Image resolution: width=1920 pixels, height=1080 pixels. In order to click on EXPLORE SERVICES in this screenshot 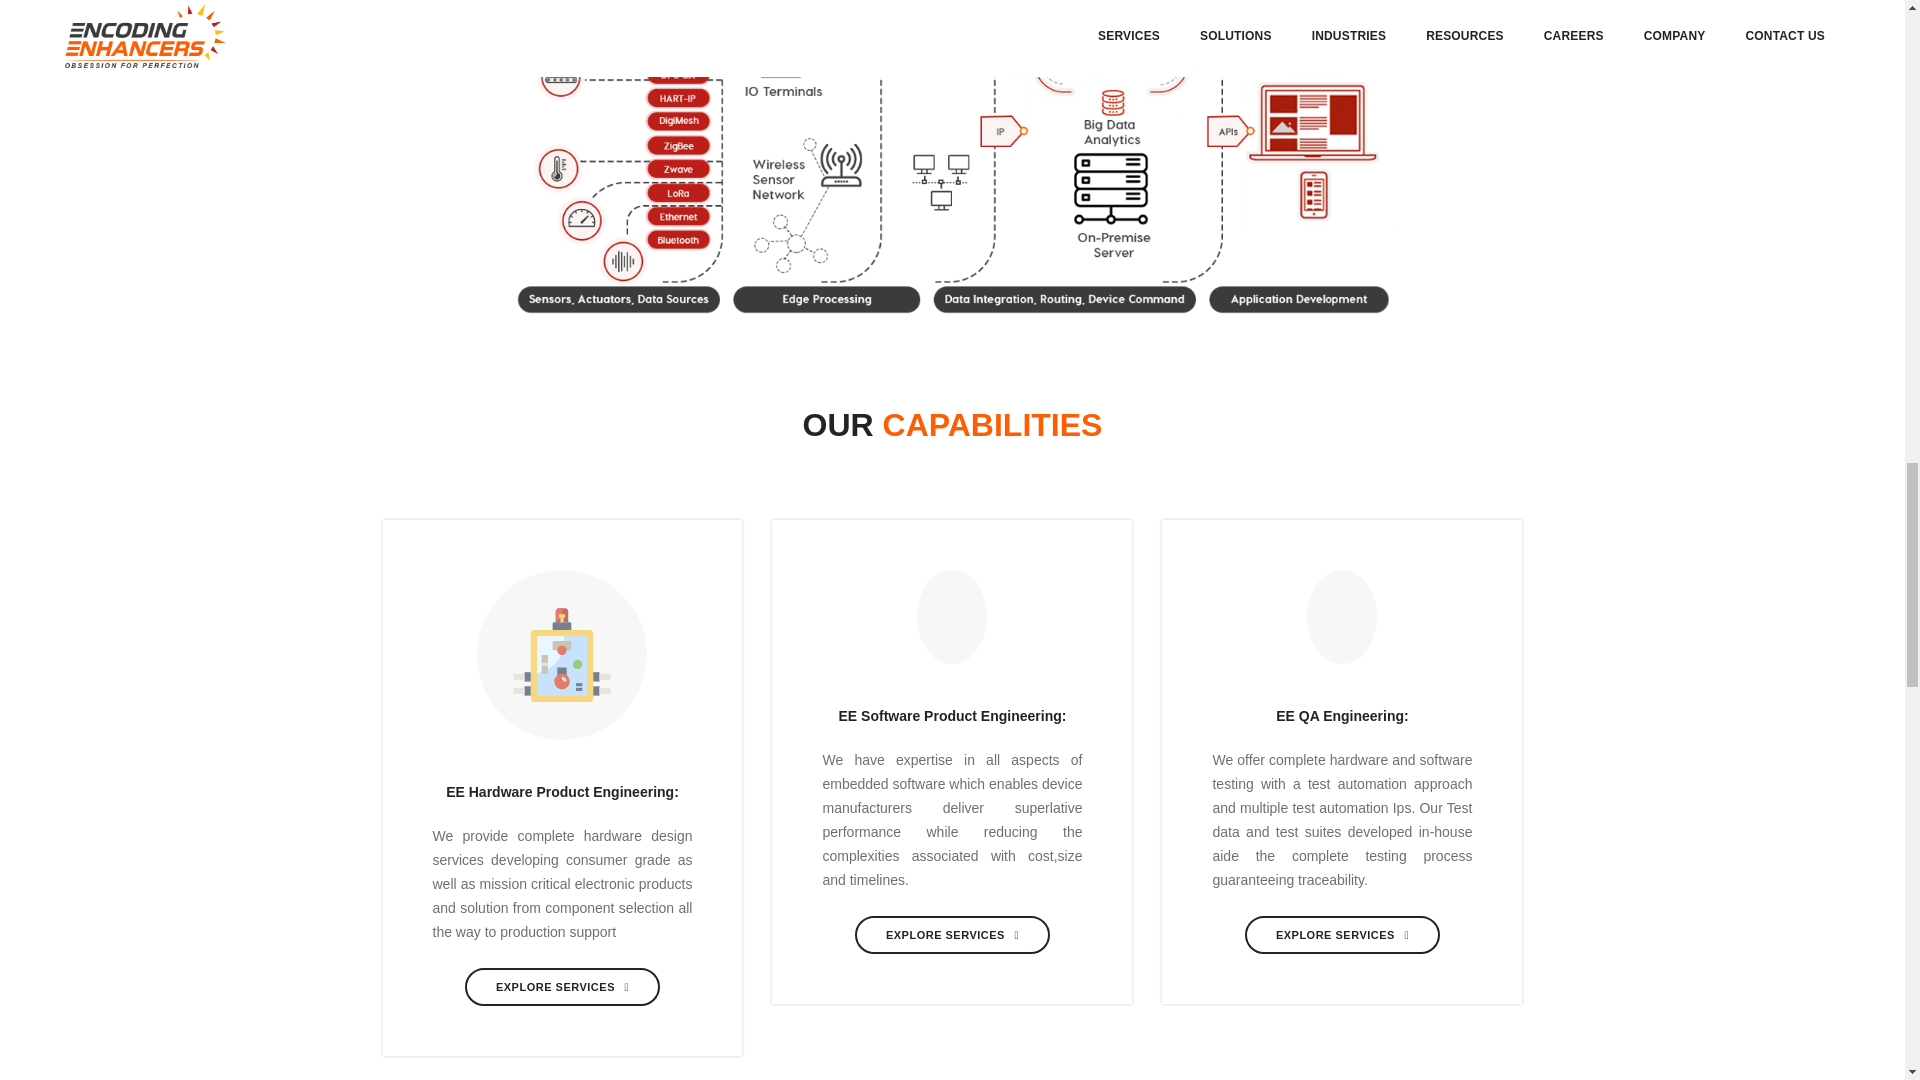, I will do `click(1342, 934)`.